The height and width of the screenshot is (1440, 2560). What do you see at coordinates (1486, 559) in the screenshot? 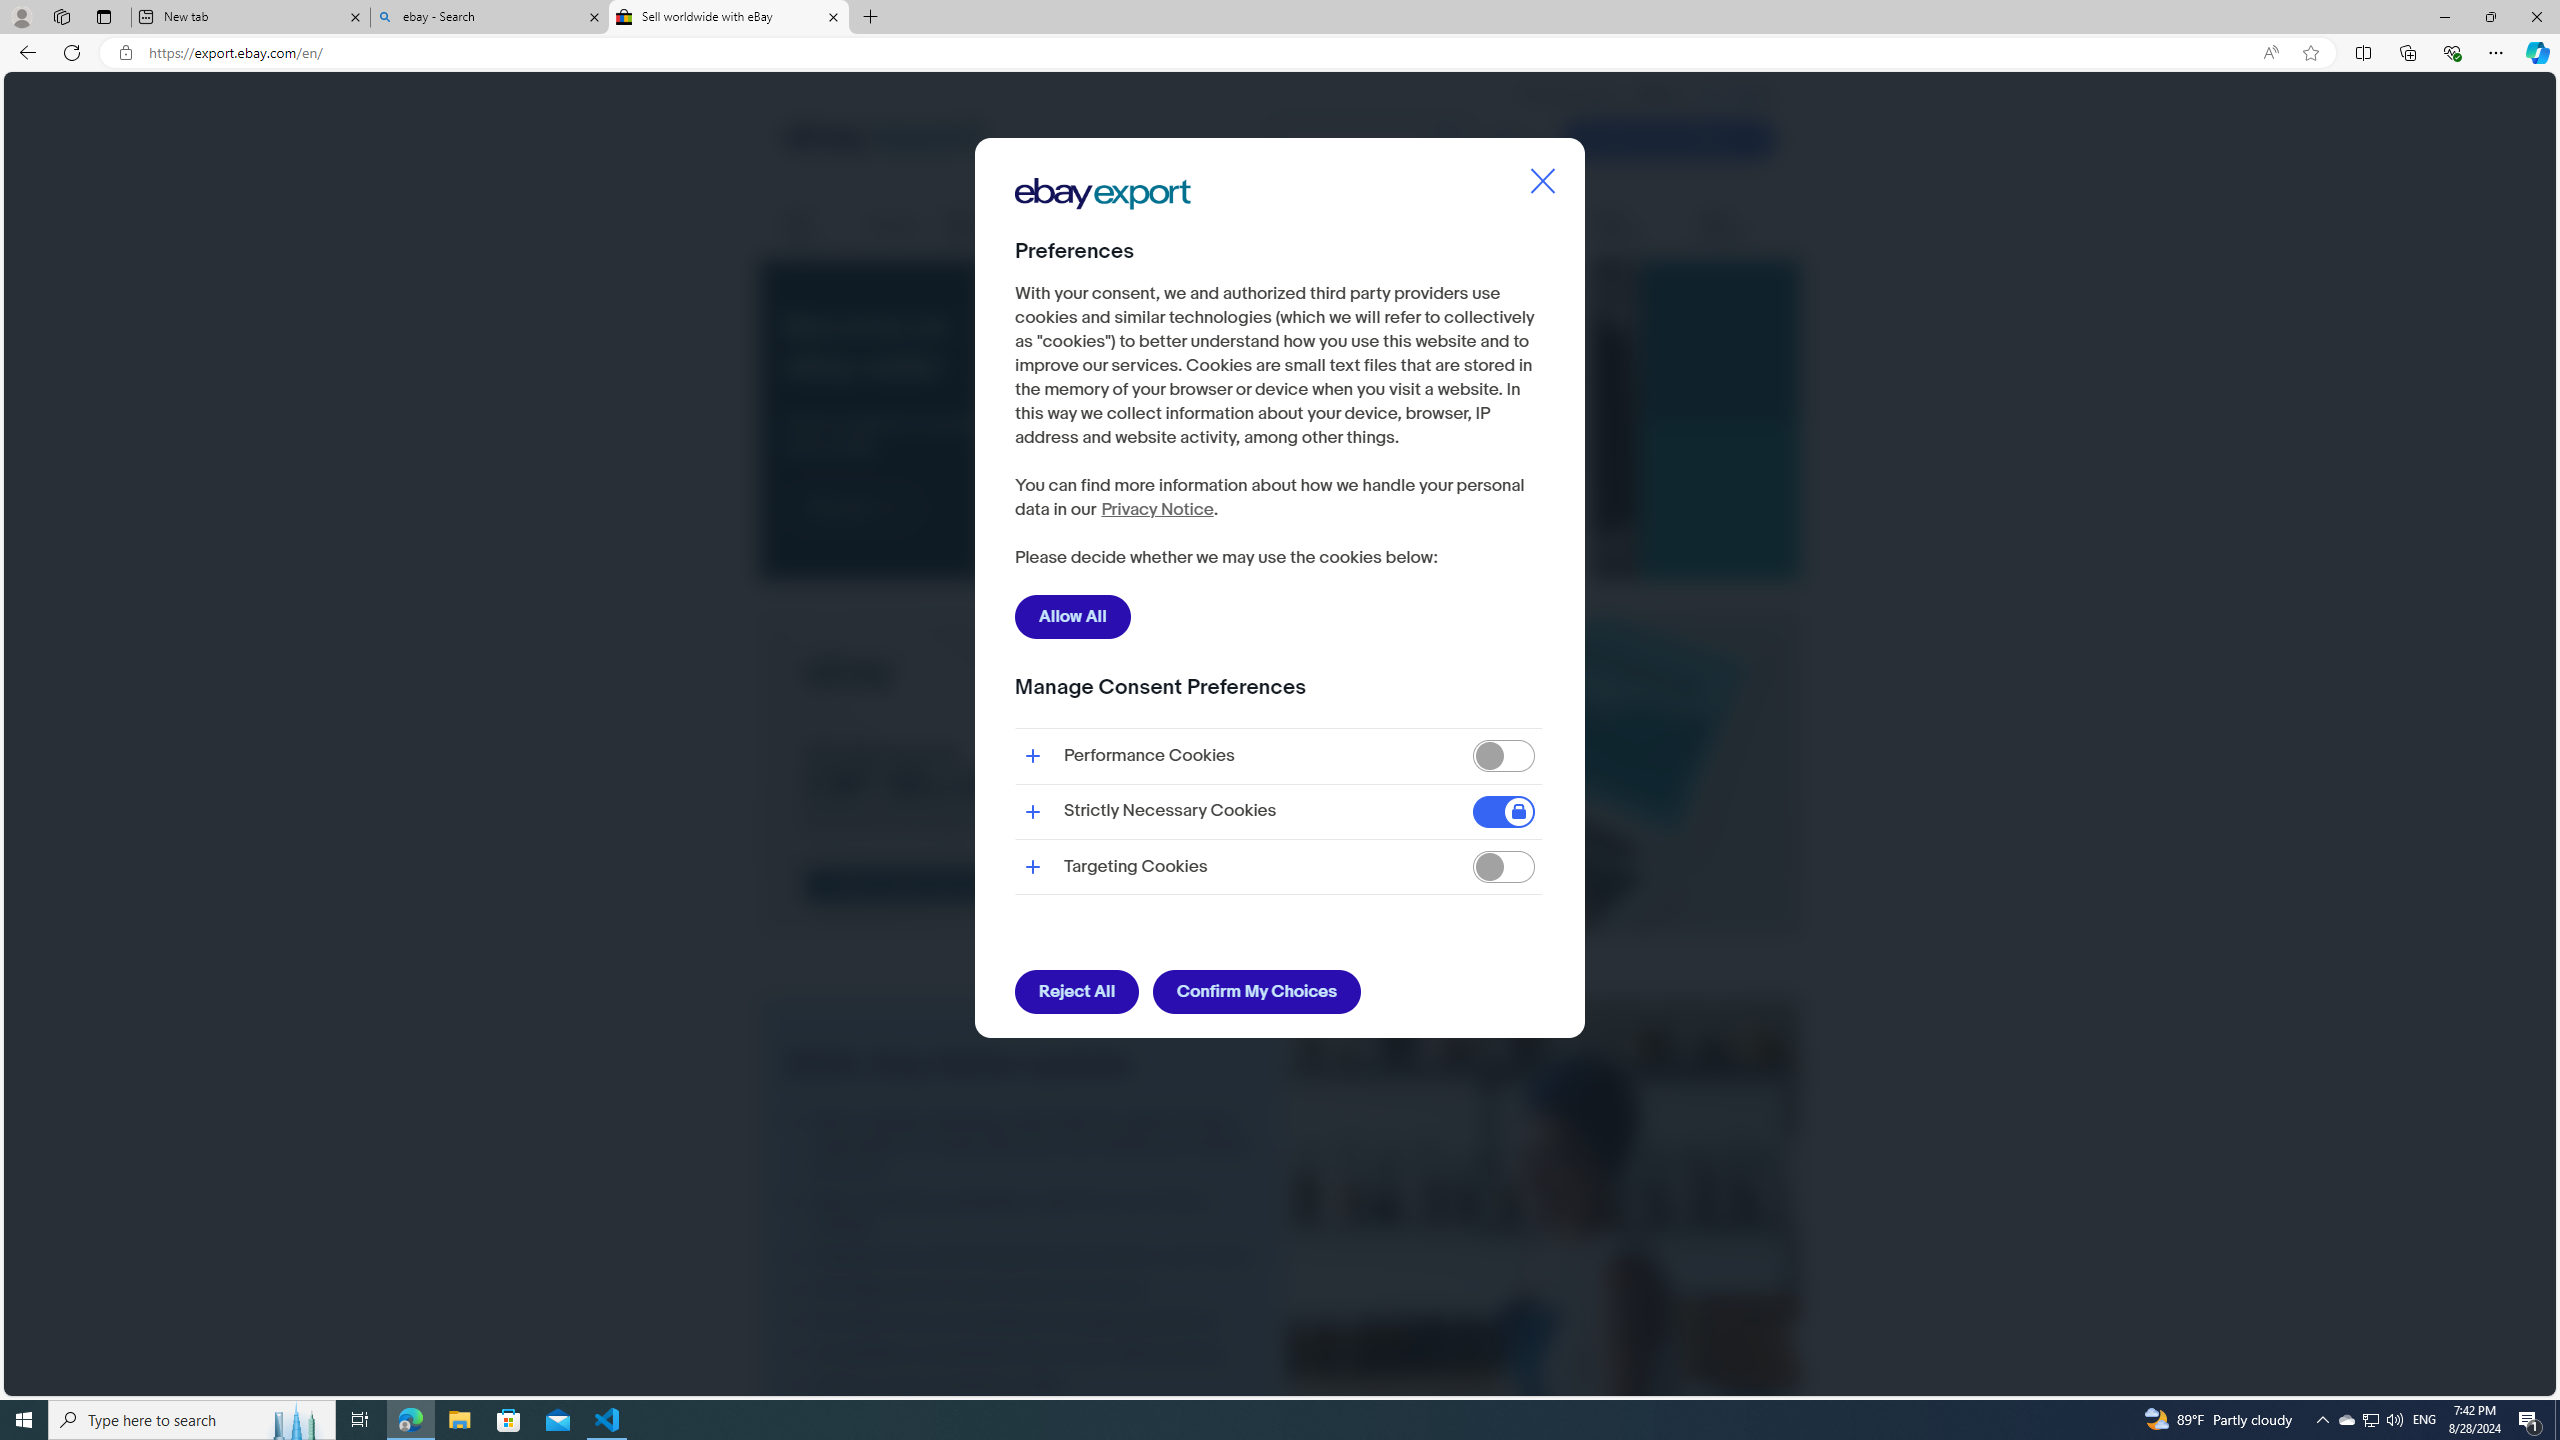
I see `Accept All` at bounding box center [1486, 559].